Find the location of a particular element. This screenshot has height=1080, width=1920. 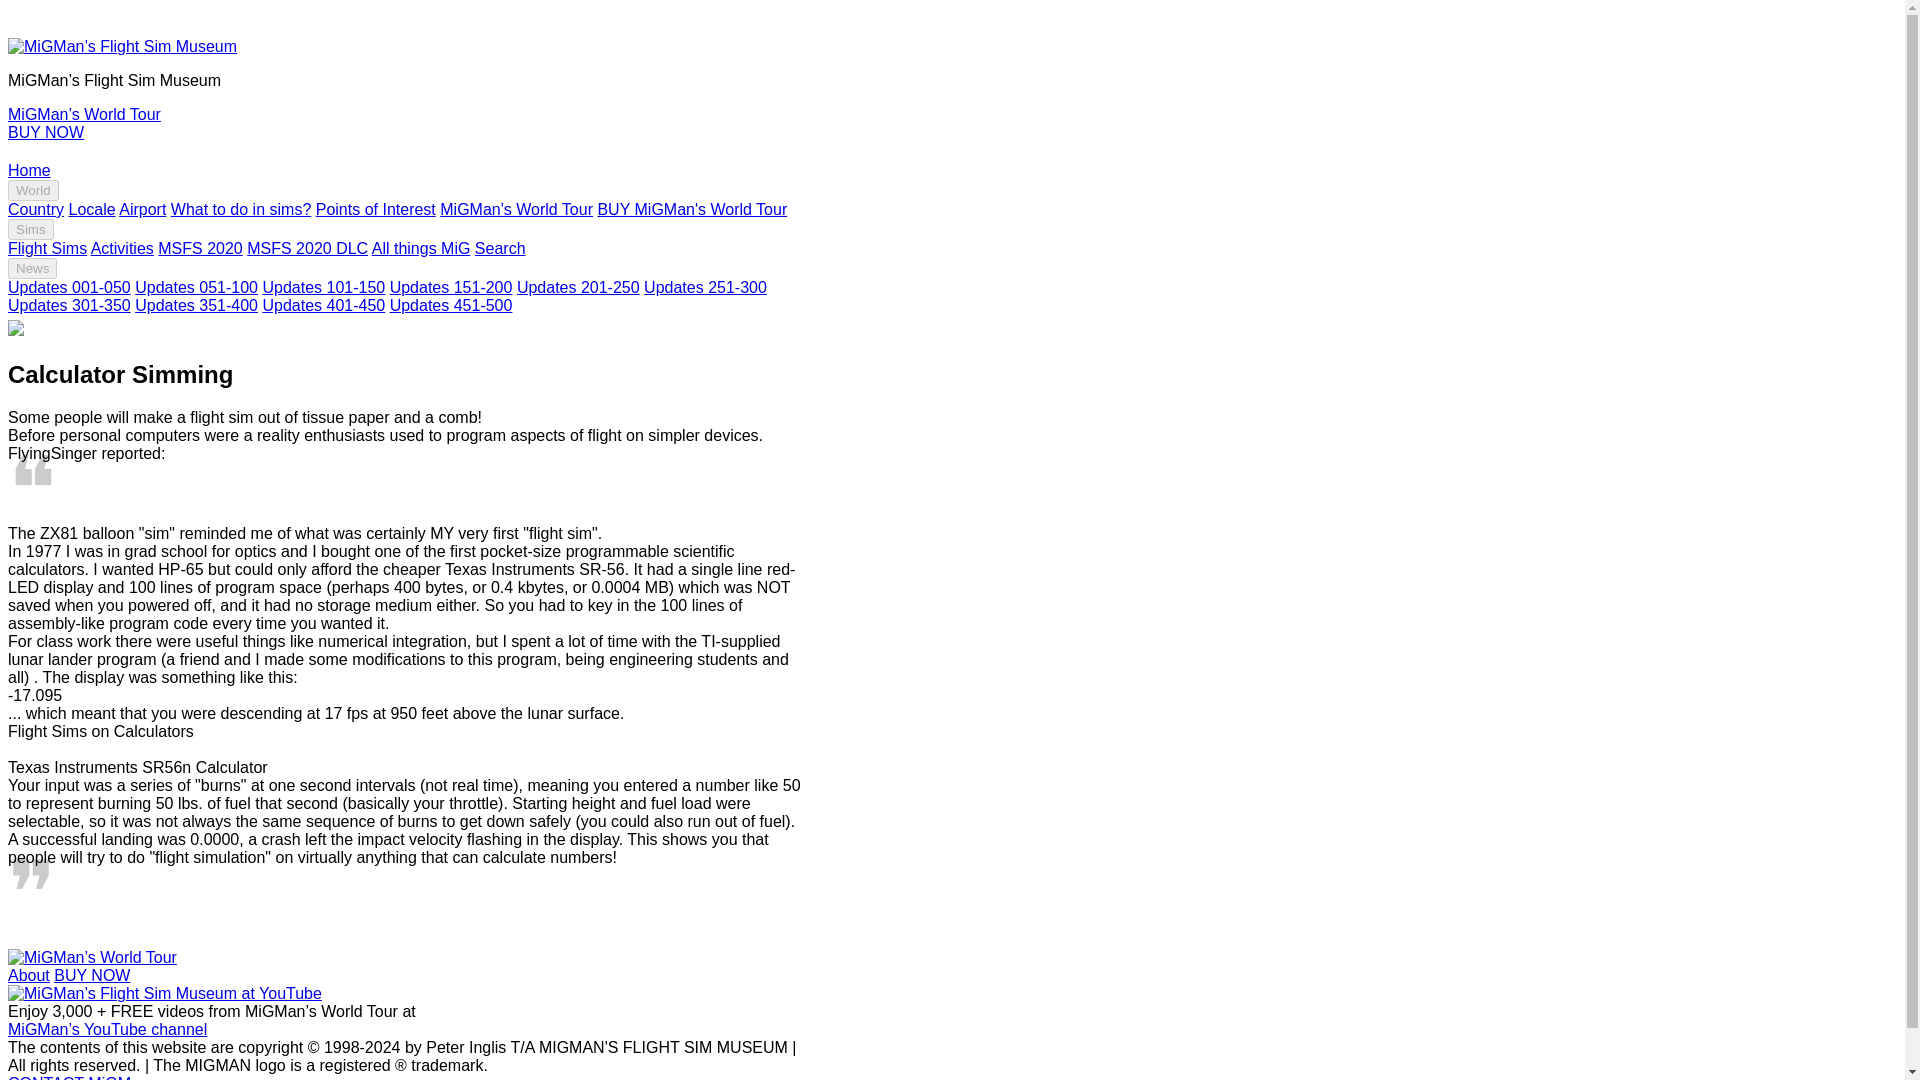

Locale is located at coordinates (91, 209).